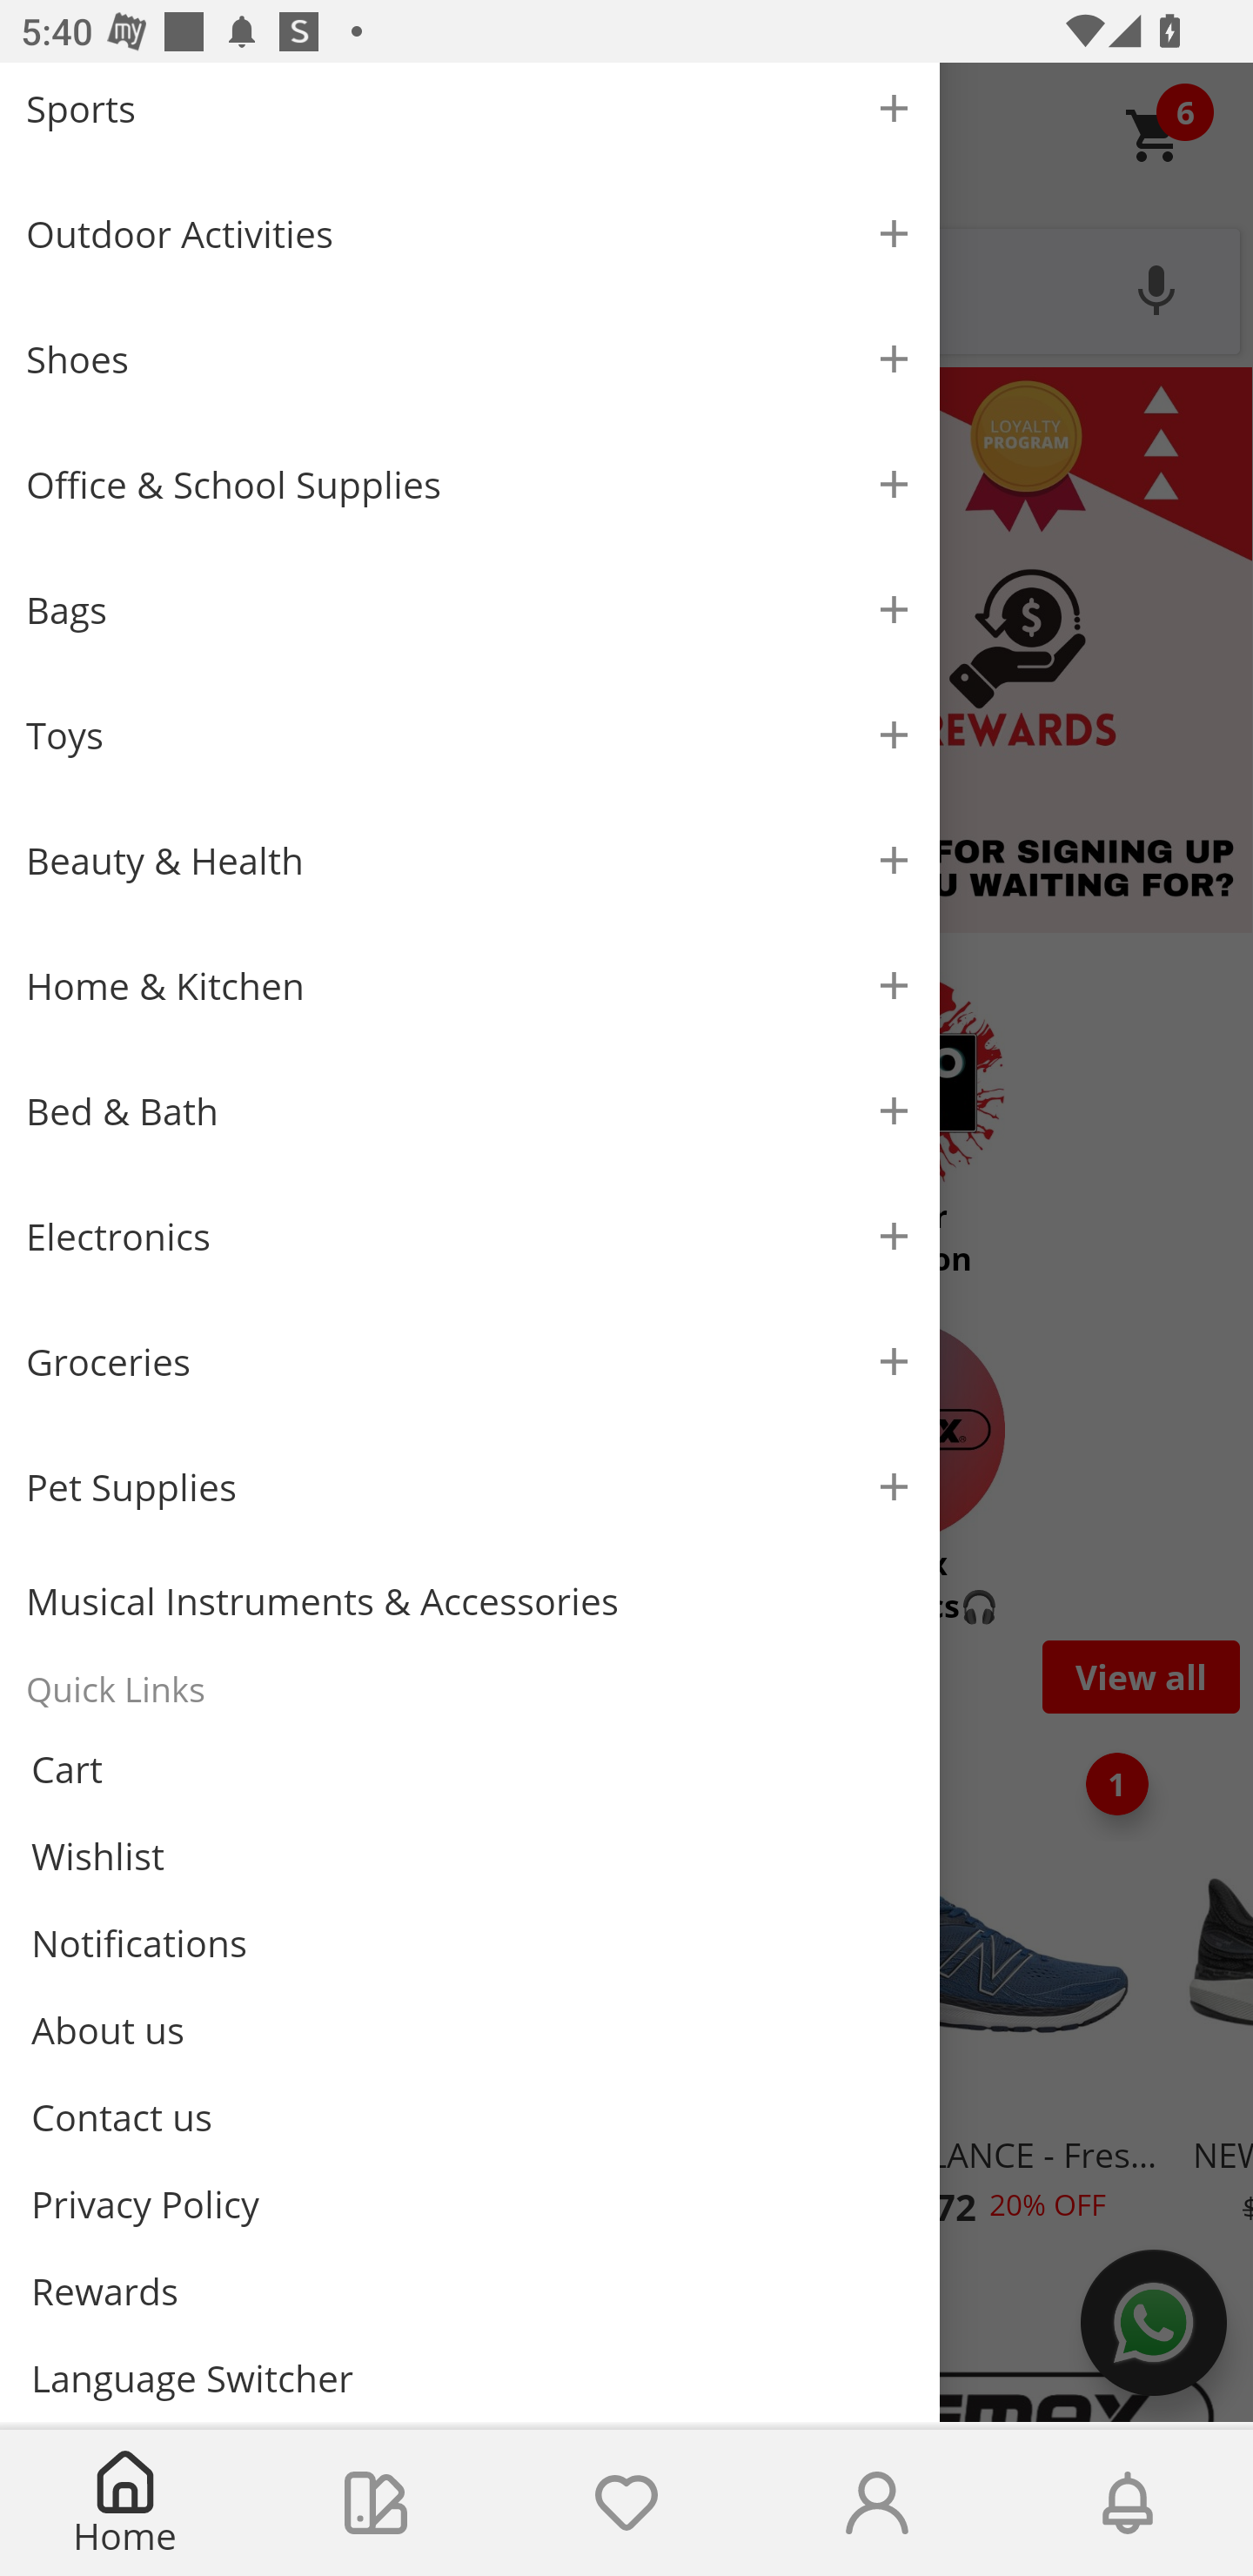 This screenshot has height=2576, width=1253. What do you see at coordinates (470, 1943) in the screenshot?
I see `Notifications` at bounding box center [470, 1943].